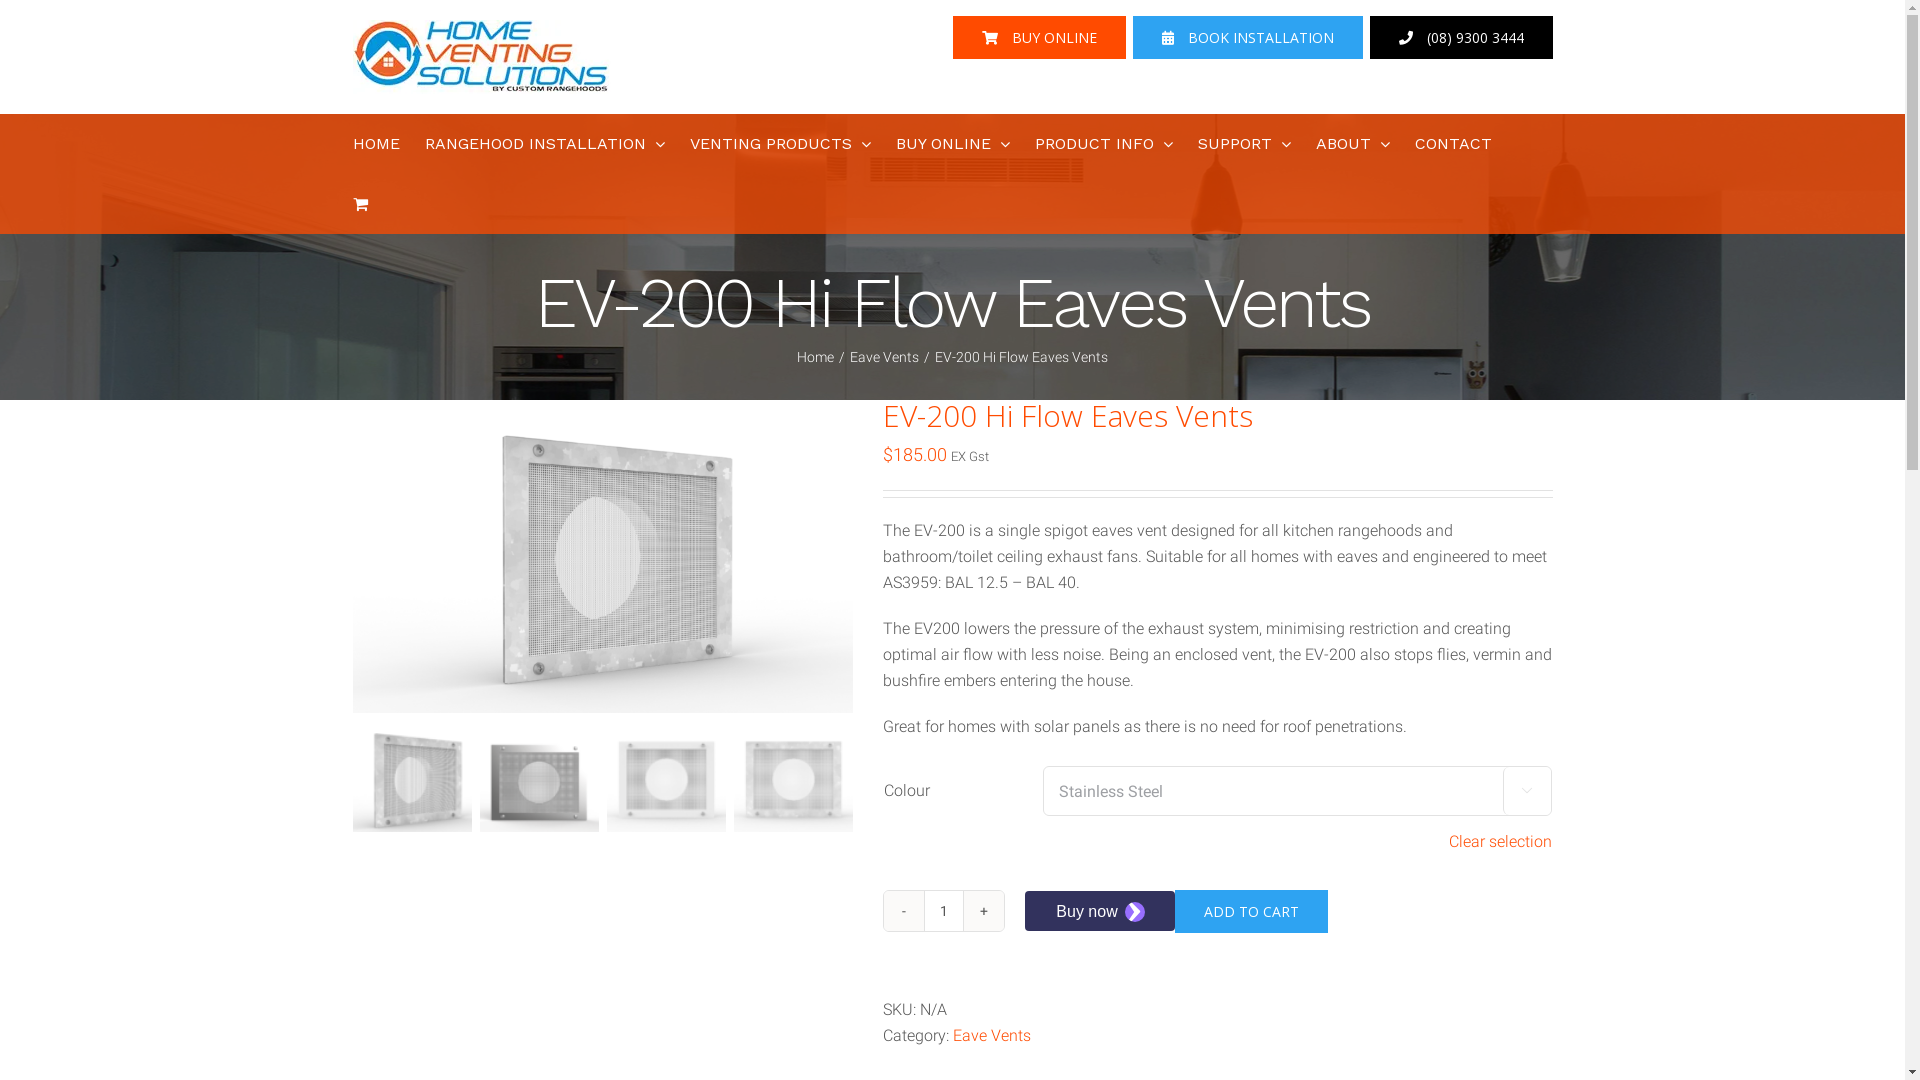 Image resolution: width=1920 pixels, height=1080 pixels. What do you see at coordinates (1099, 911) in the screenshot?
I see `Secure payment button frame` at bounding box center [1099, 911].